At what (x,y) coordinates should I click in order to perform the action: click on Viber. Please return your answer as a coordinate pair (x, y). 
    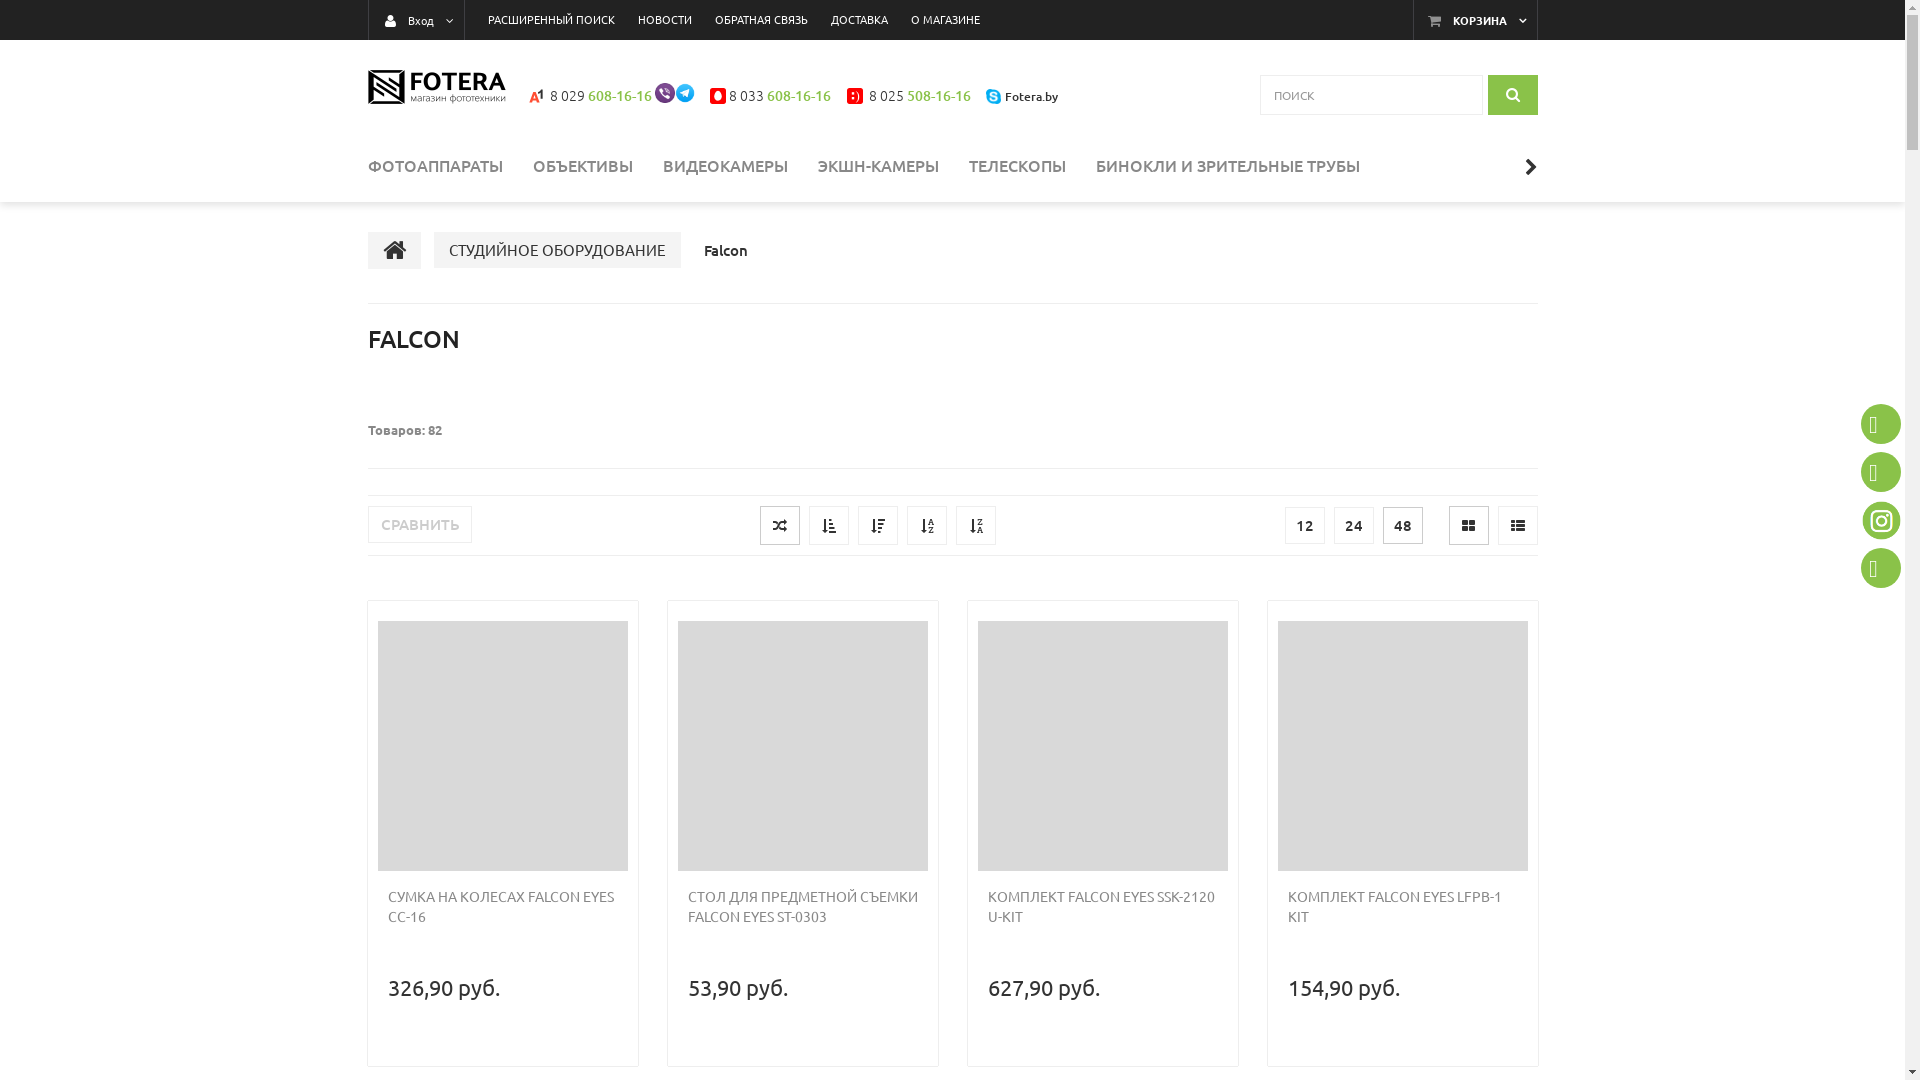
    Looking at the image, I should click on (665, 93).